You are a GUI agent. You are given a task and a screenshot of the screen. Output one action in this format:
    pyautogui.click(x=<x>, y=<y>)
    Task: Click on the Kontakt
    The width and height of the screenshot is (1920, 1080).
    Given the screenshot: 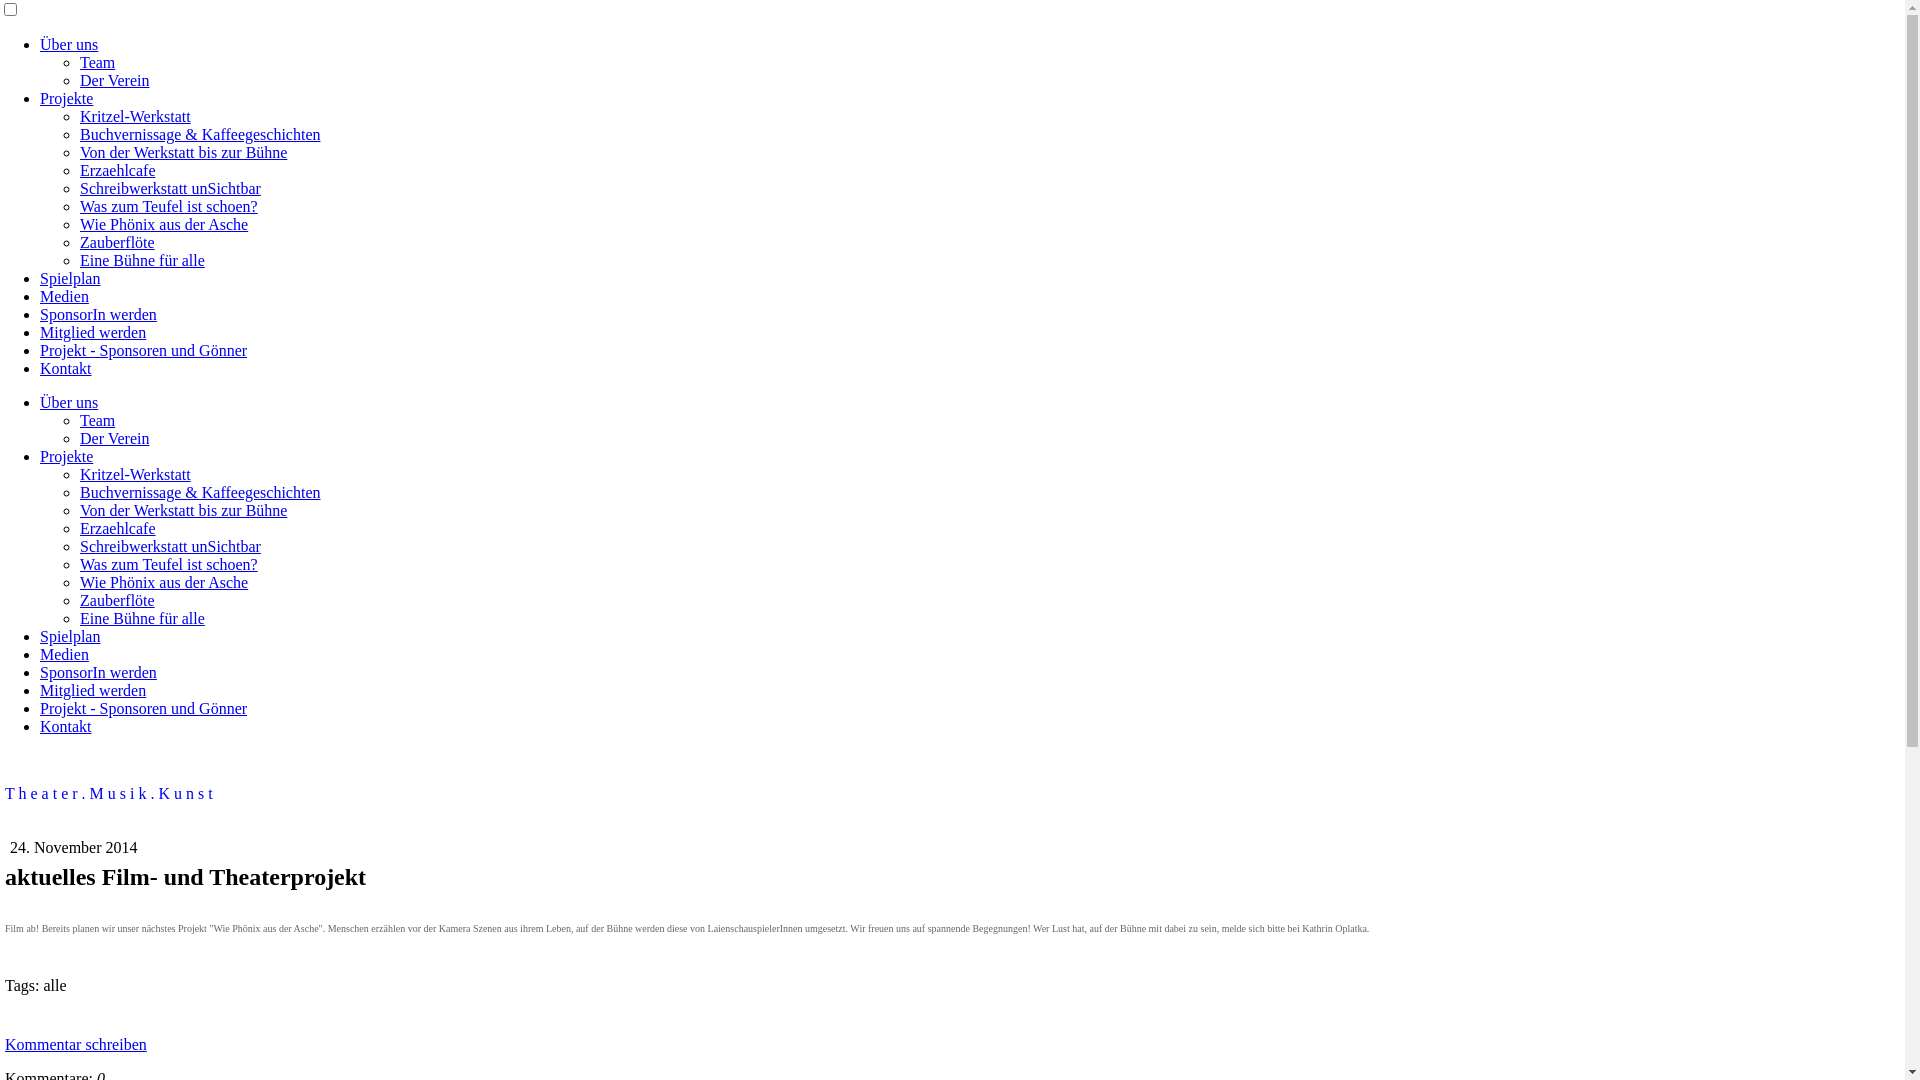 What is the action you would take?
    pyautogui.click(x=66, y=368)
    